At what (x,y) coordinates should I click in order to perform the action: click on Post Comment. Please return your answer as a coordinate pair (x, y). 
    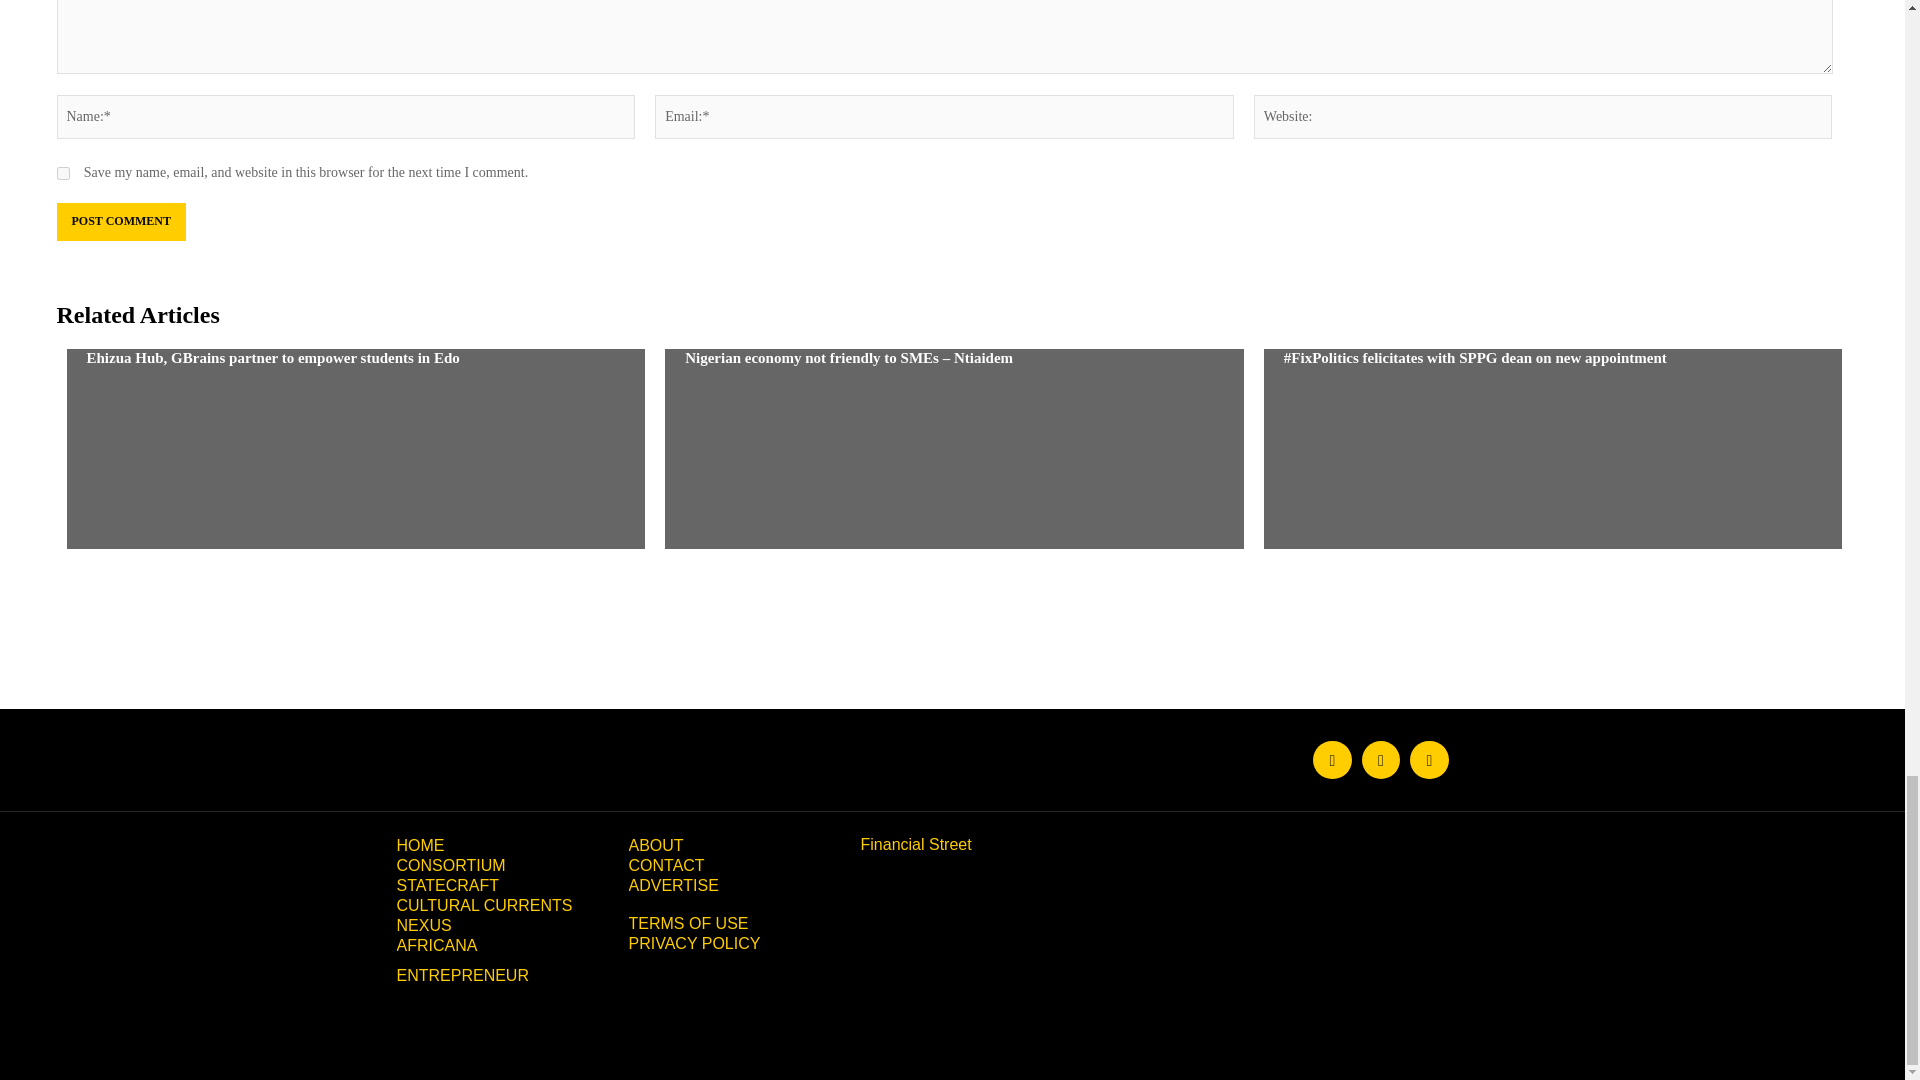
    Looking at the image, I should click on (120, 222).